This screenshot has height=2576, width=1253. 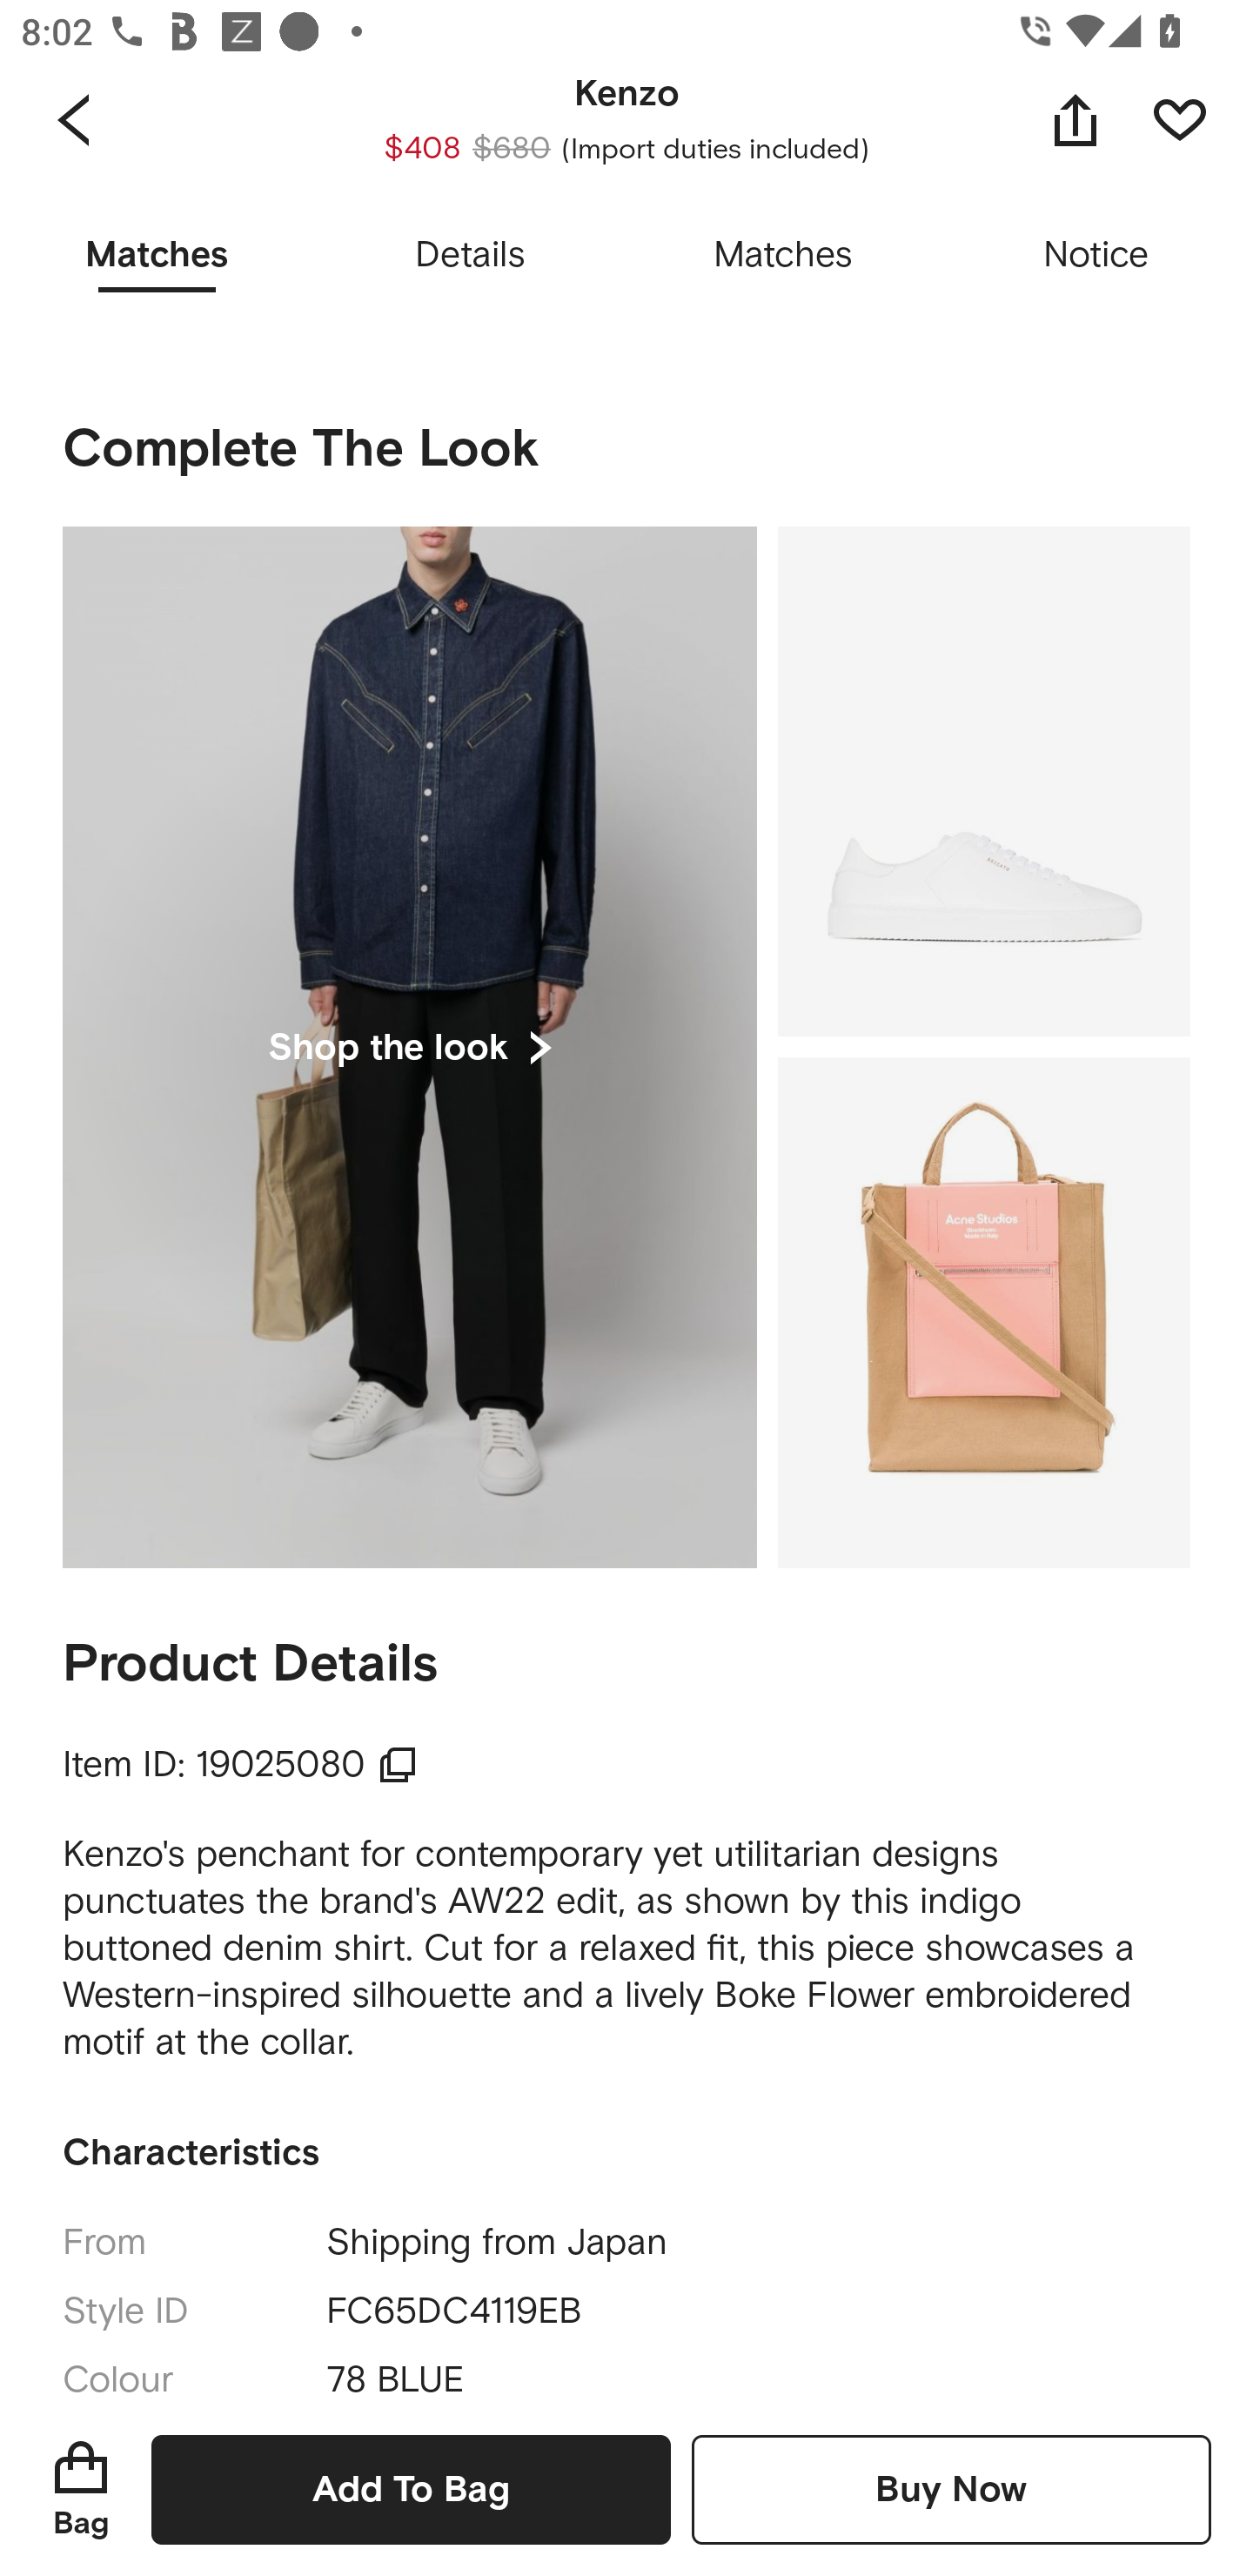 What do you see at coordinates (470, 256) in the screenshot?
I see `Details` at bounding box center [470, 256].